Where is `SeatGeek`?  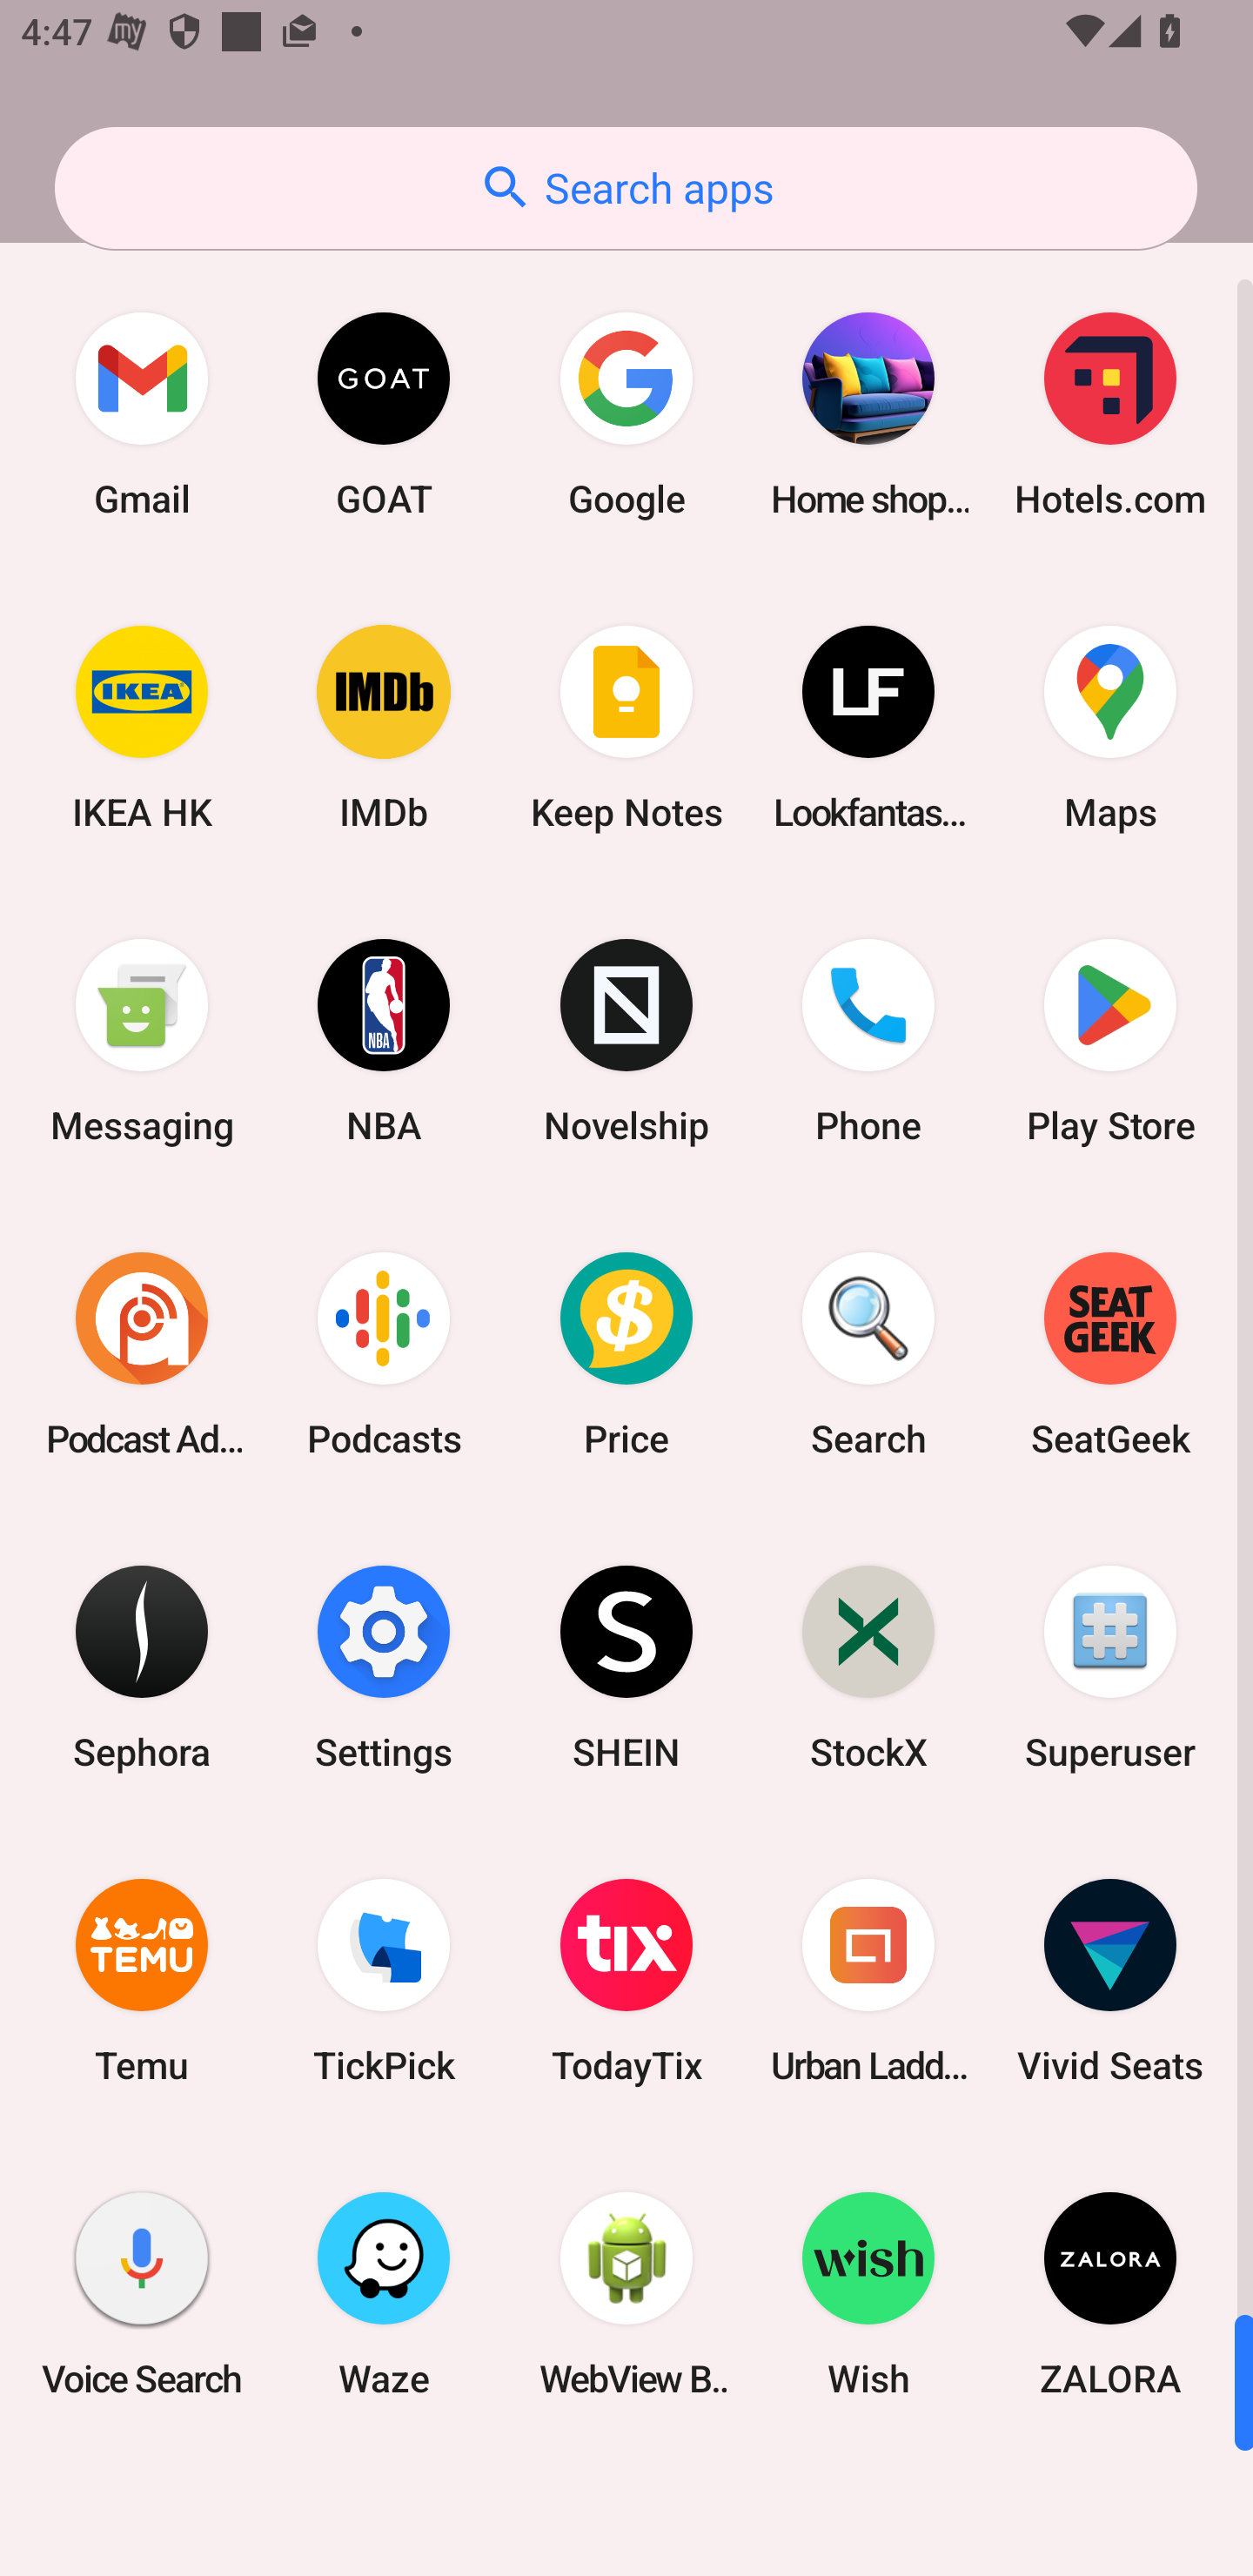 SeatGeek is located at coordinates (1110, 1353).